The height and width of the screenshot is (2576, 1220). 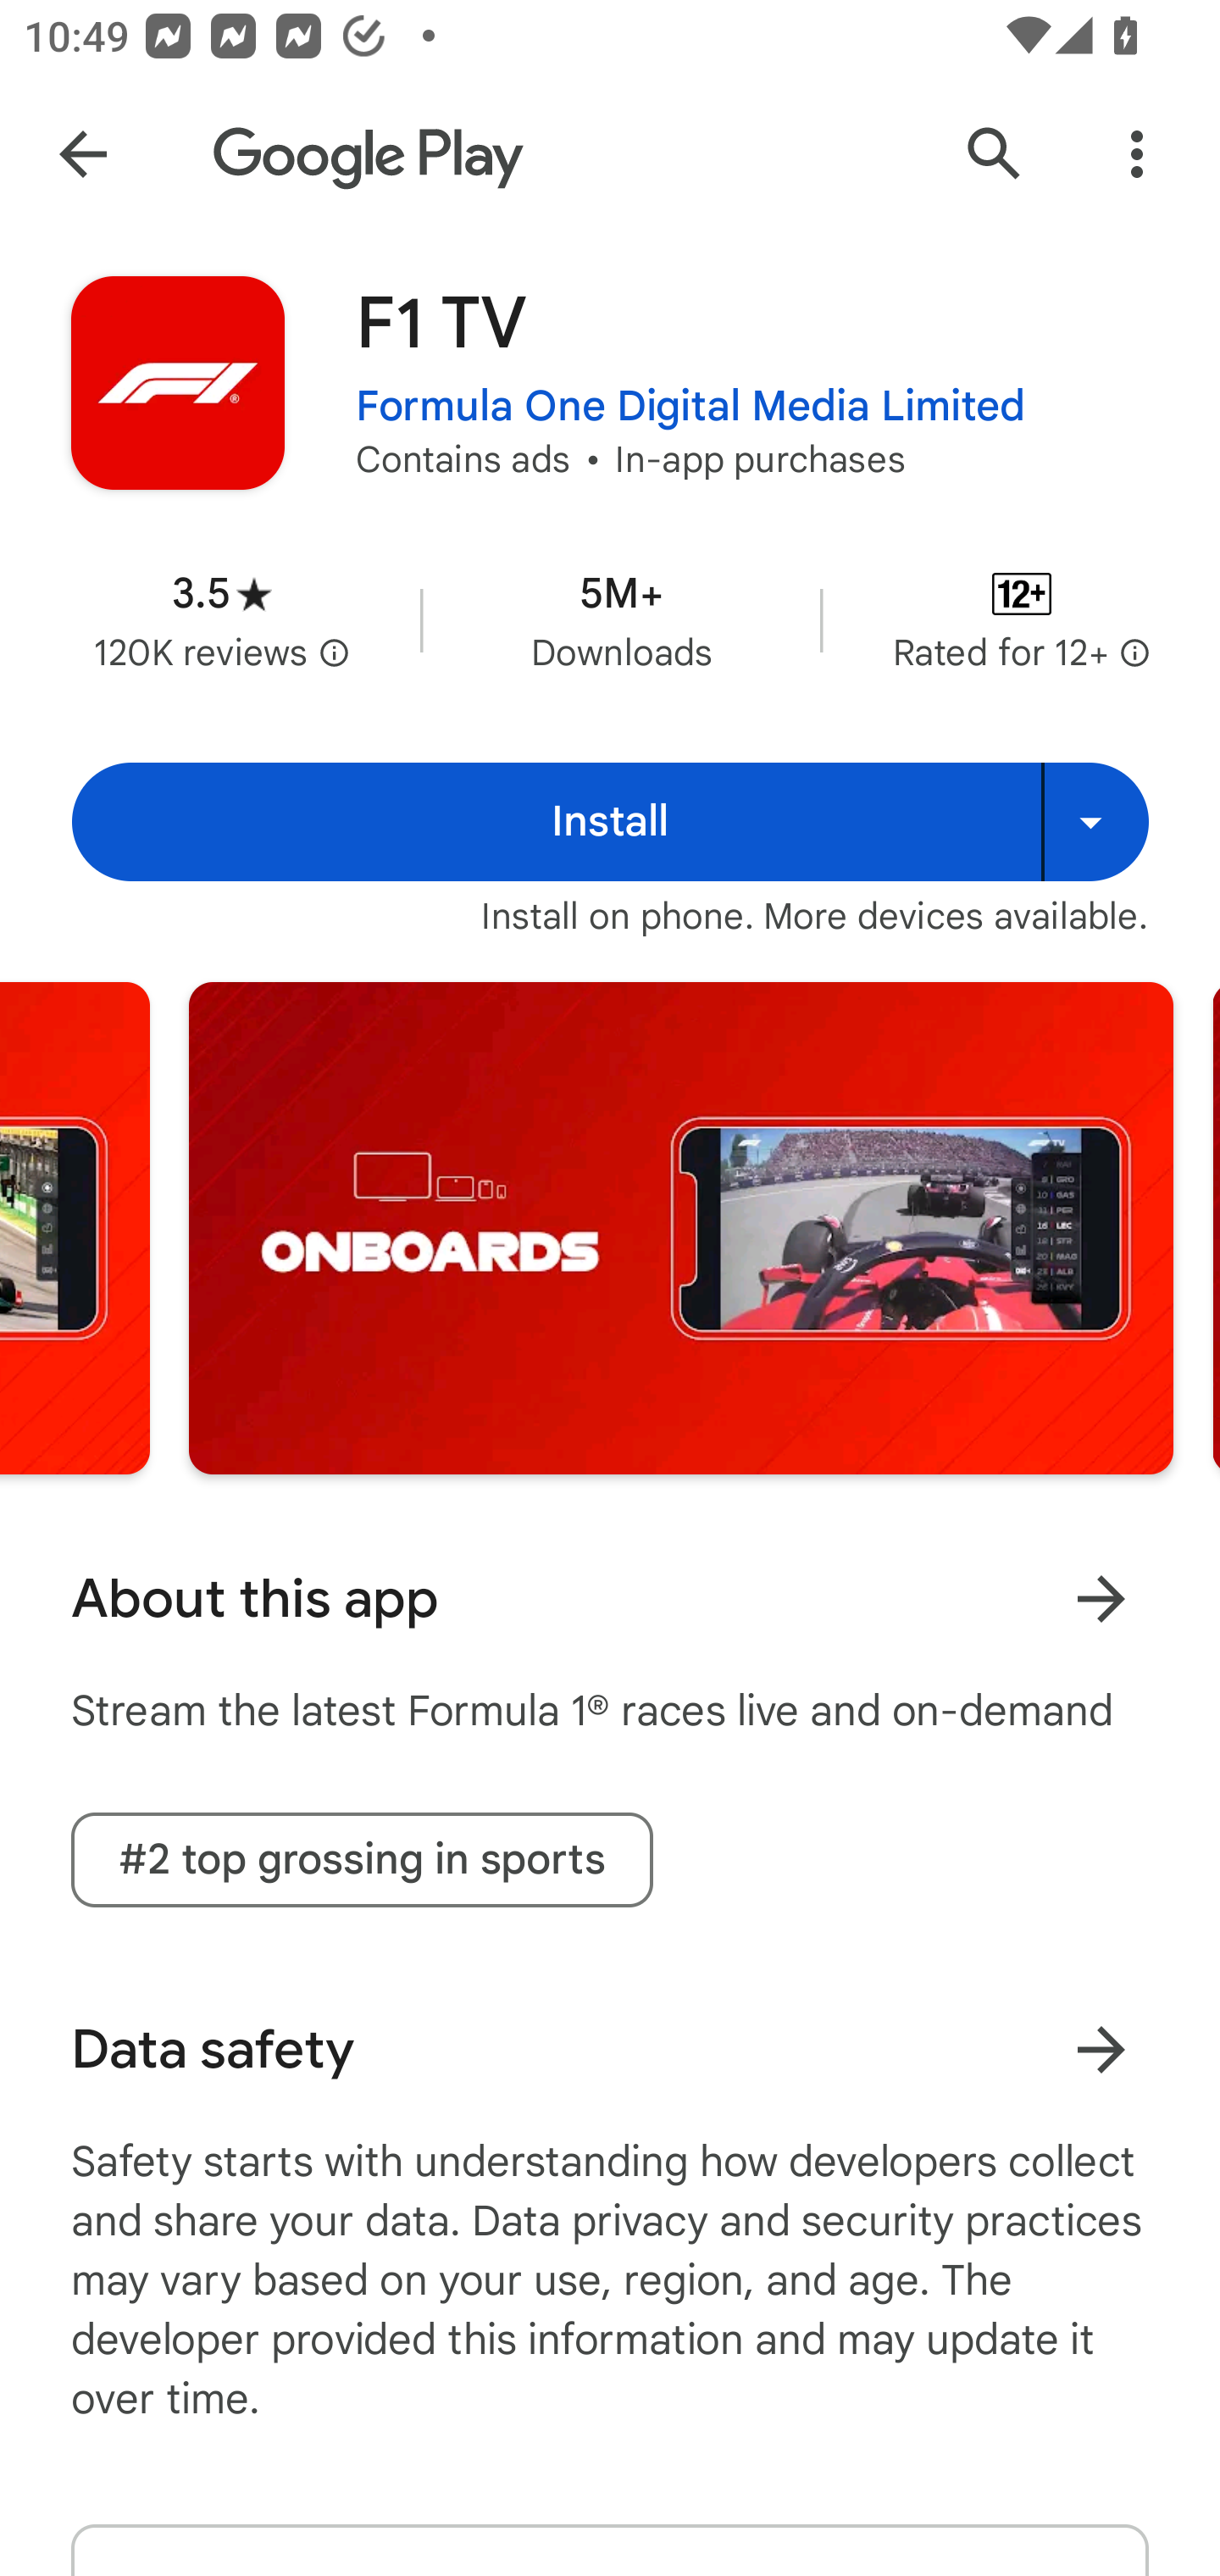 What do you see at coordinates (1101, 1598) in the screenshot?
I see `Learn more About this app` at bounding box center [1101, 1598].